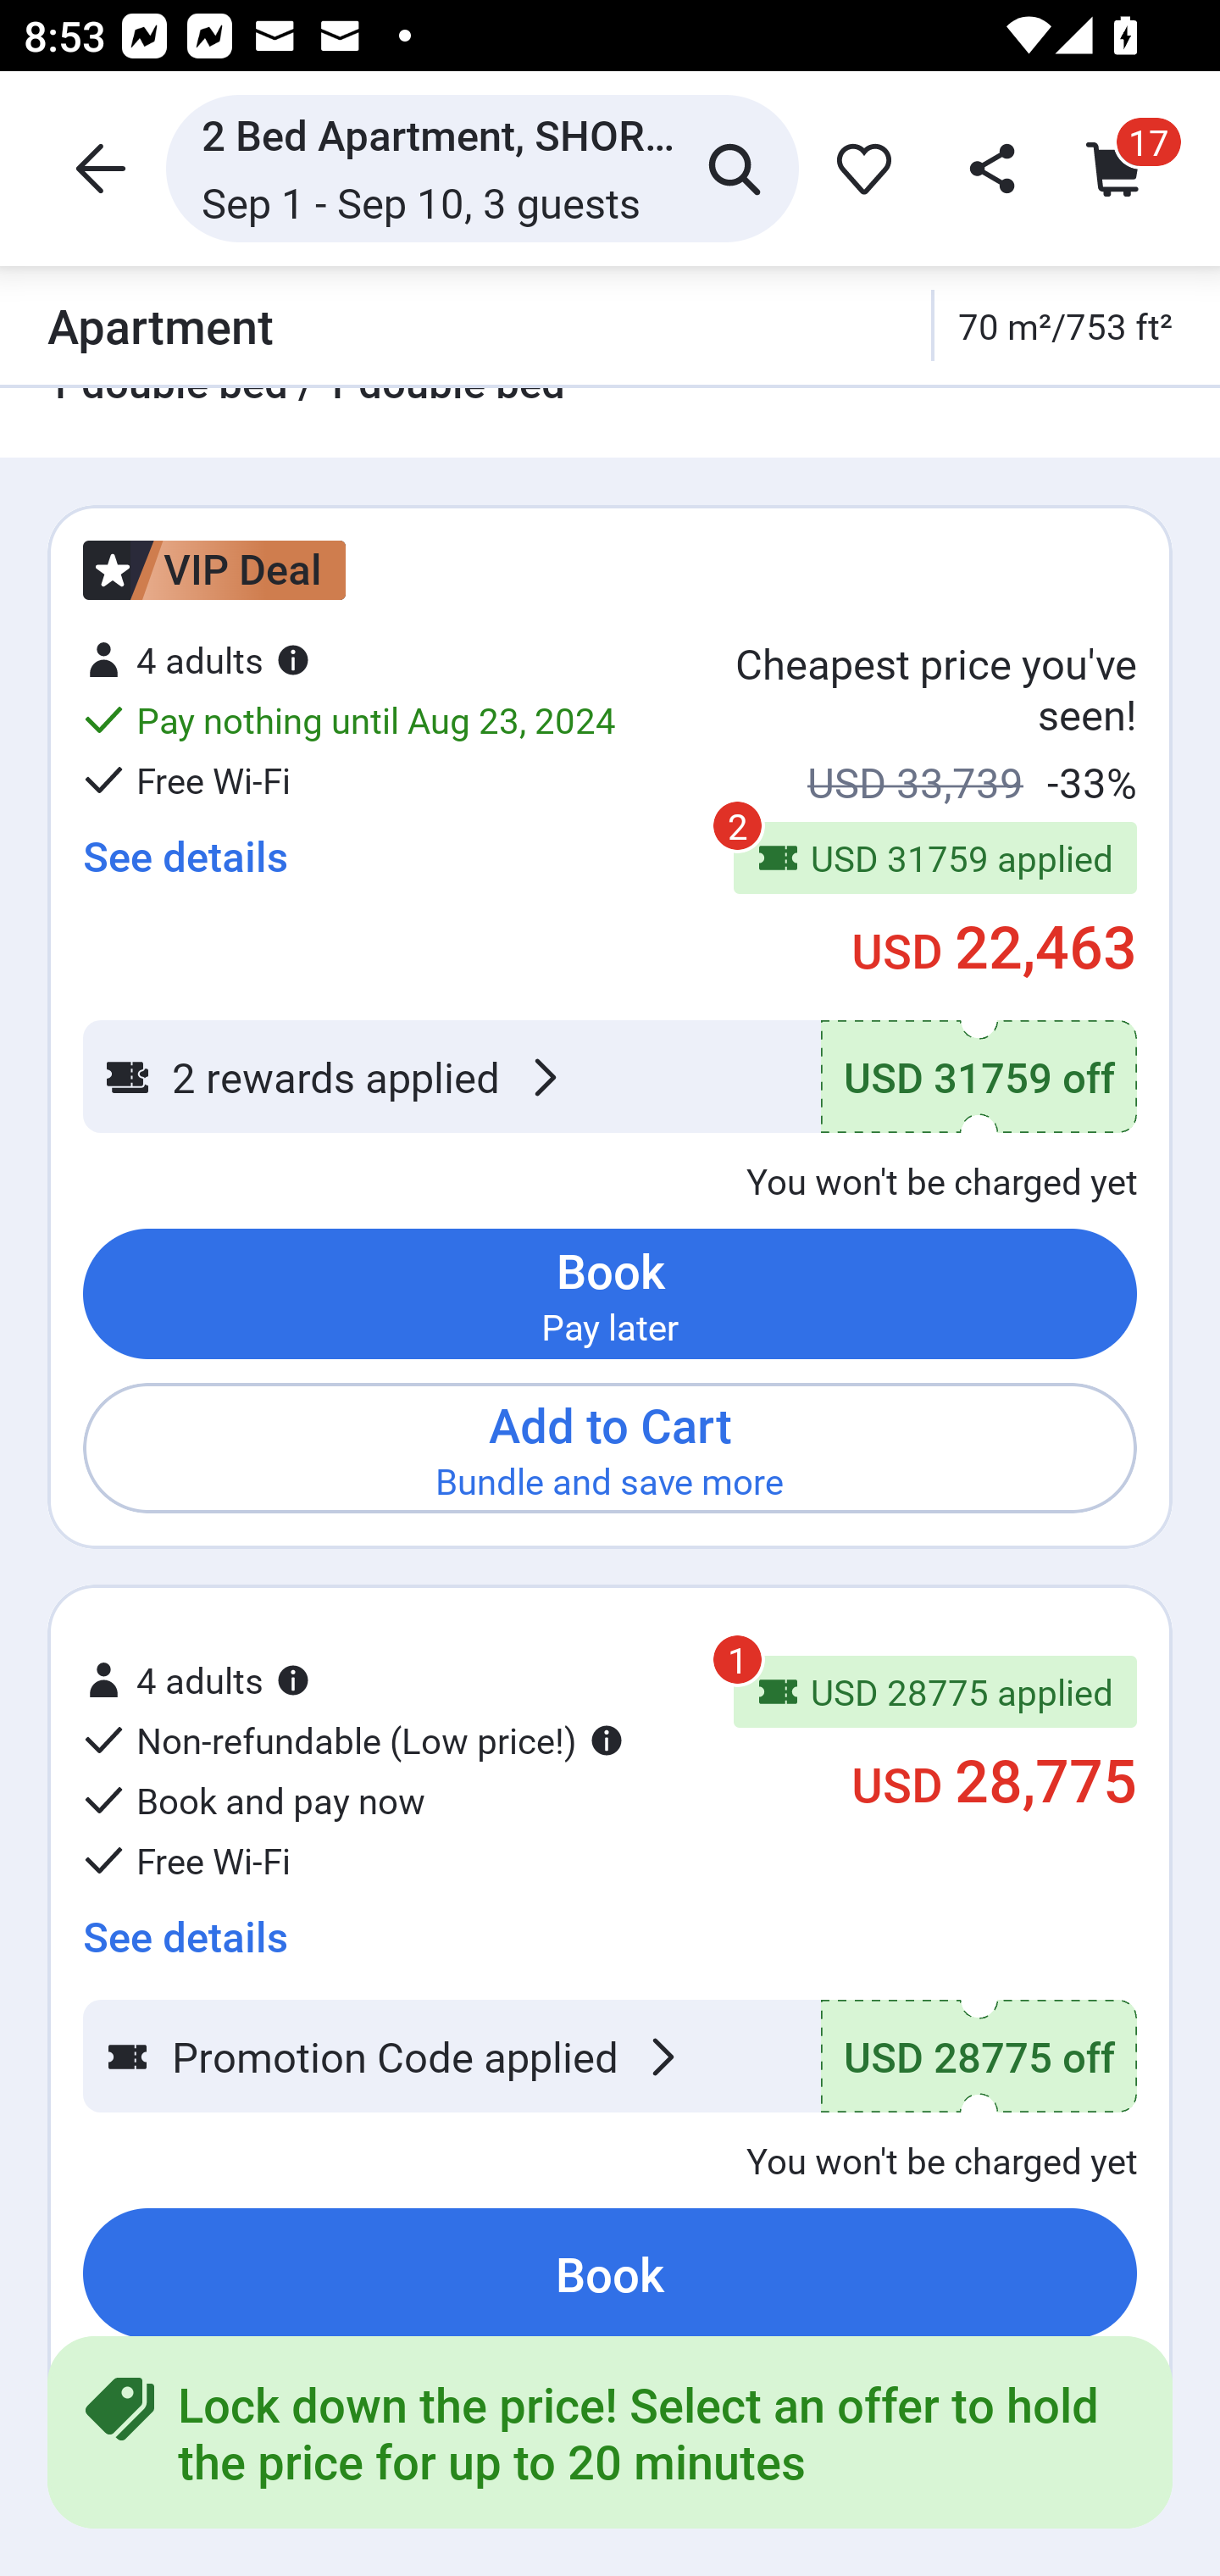  I want to click on 2 rewards applied USD 31759 off, so click(610, 1076).